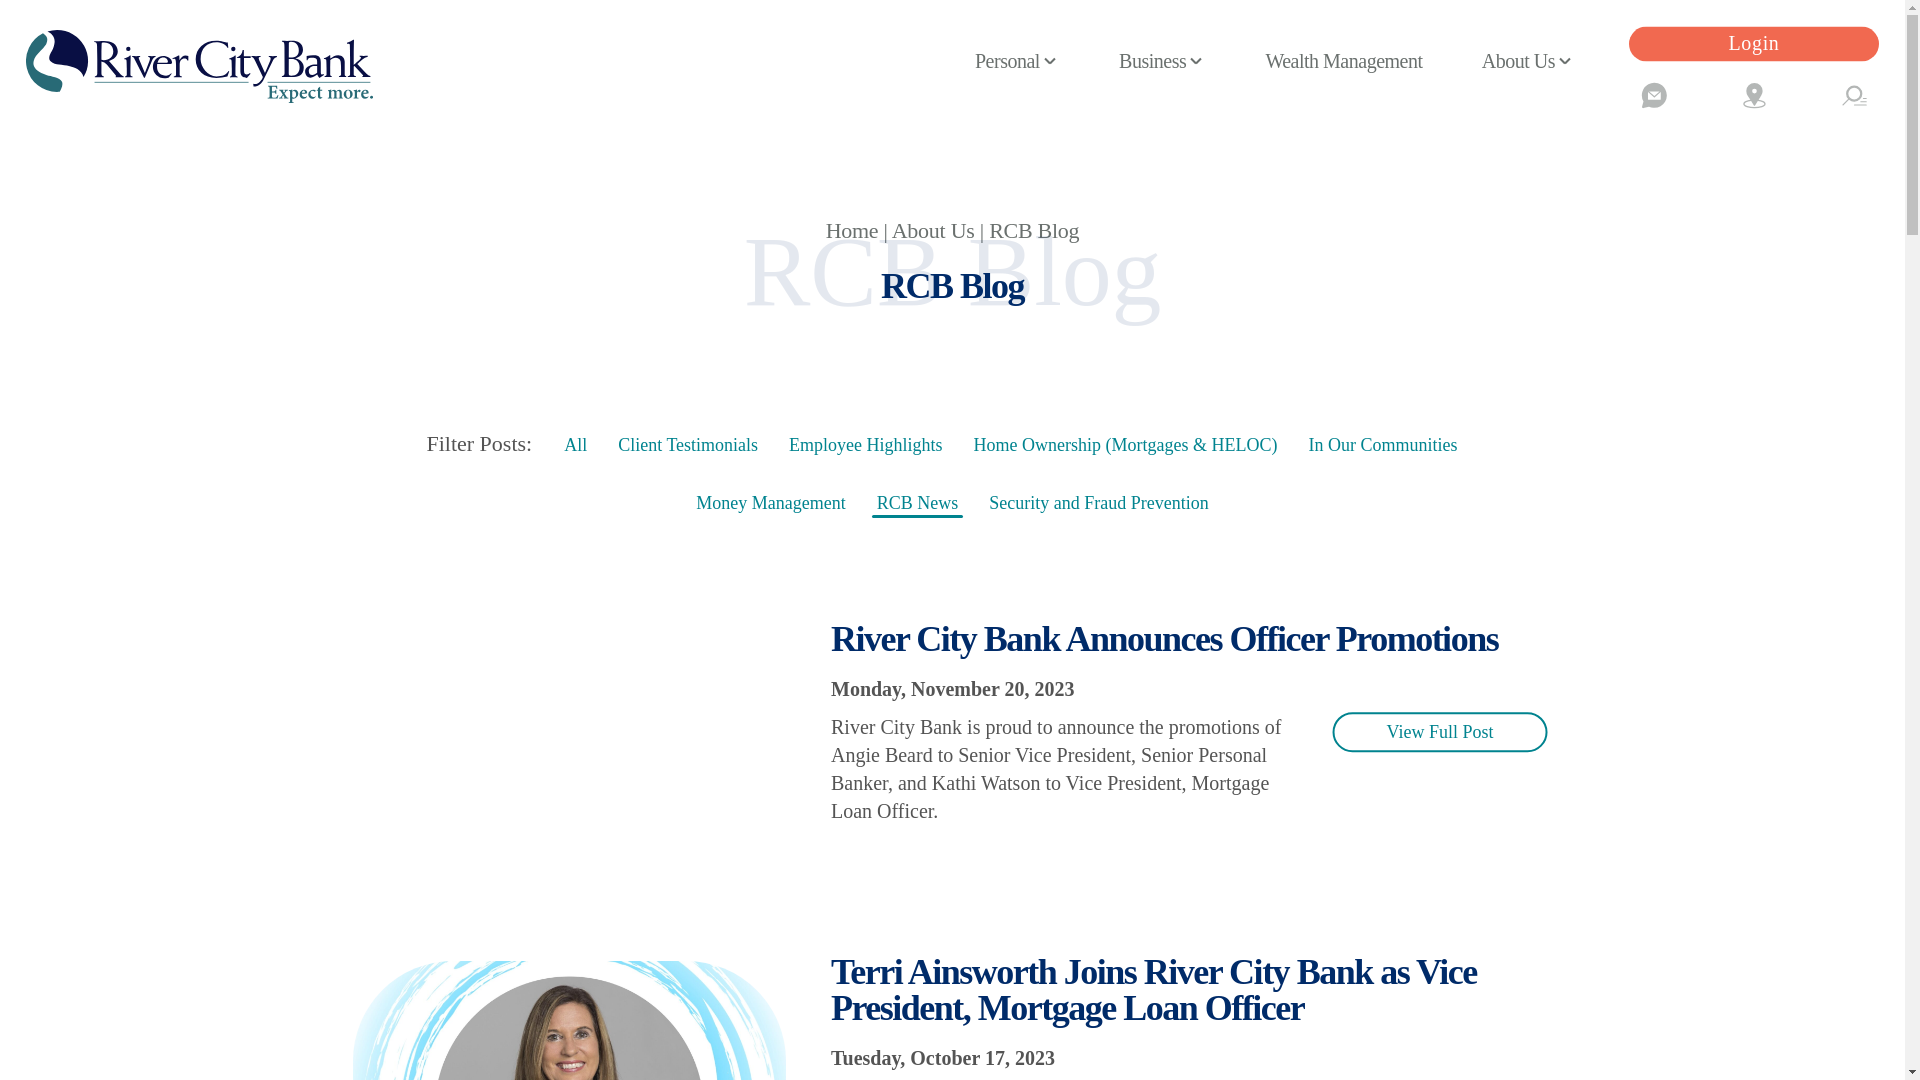  I want to click on Locations, so click(1754, 95).